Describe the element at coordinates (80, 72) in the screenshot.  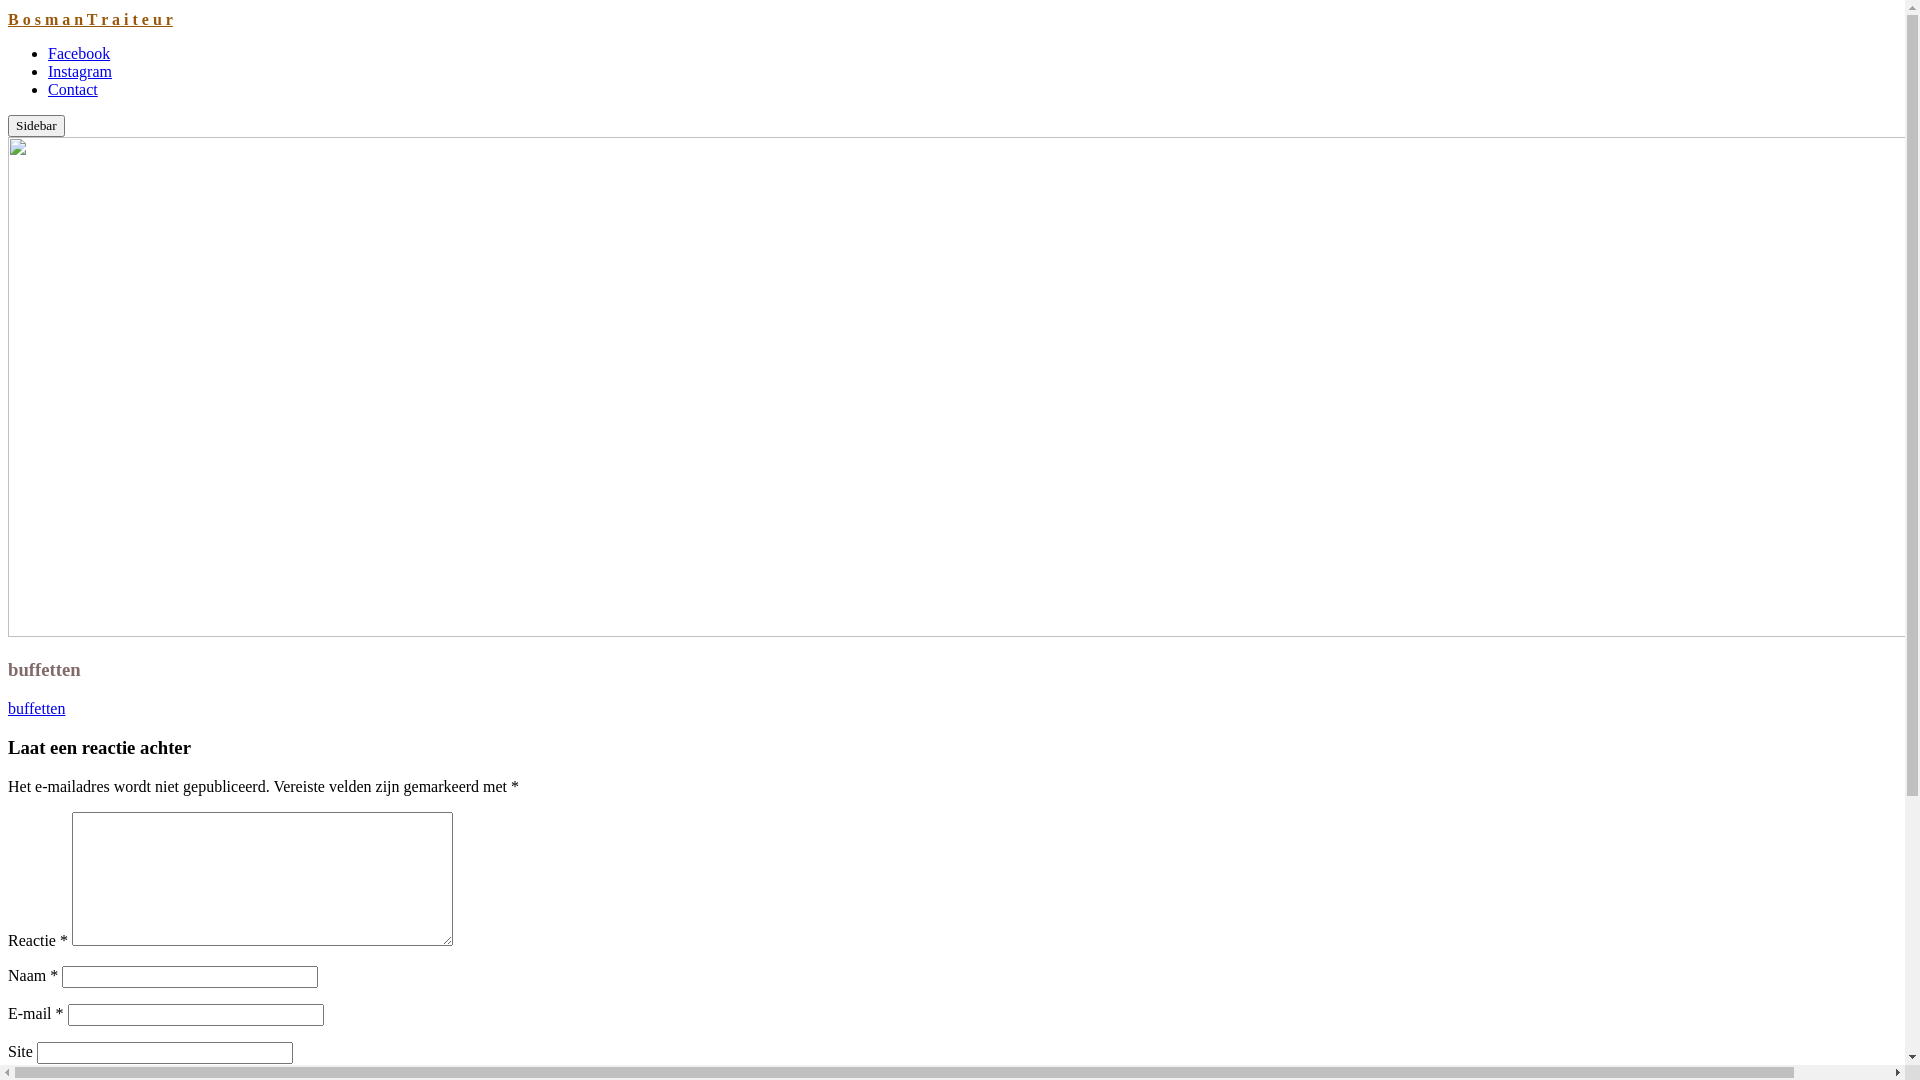
I see `Instagram` at that location.